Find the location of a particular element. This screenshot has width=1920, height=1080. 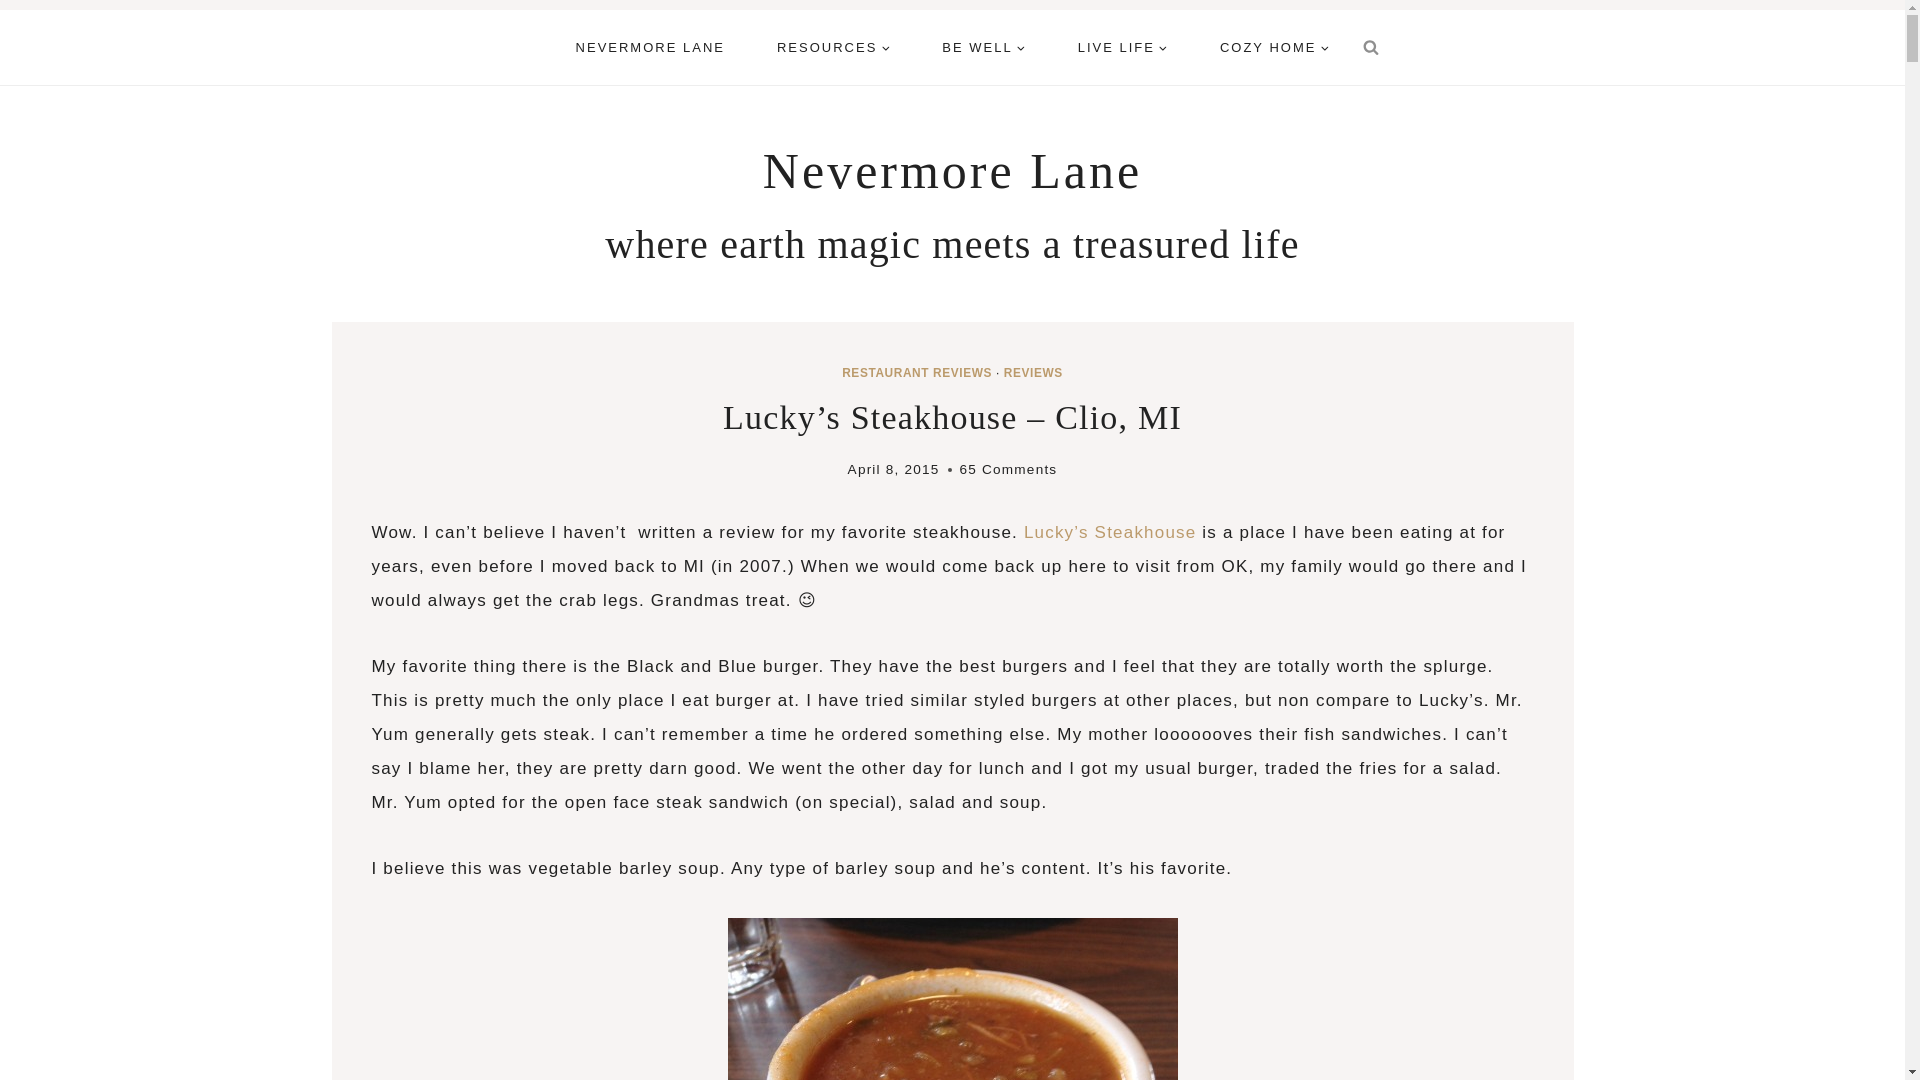

RESOURCES is located at coordinates (832, 47).